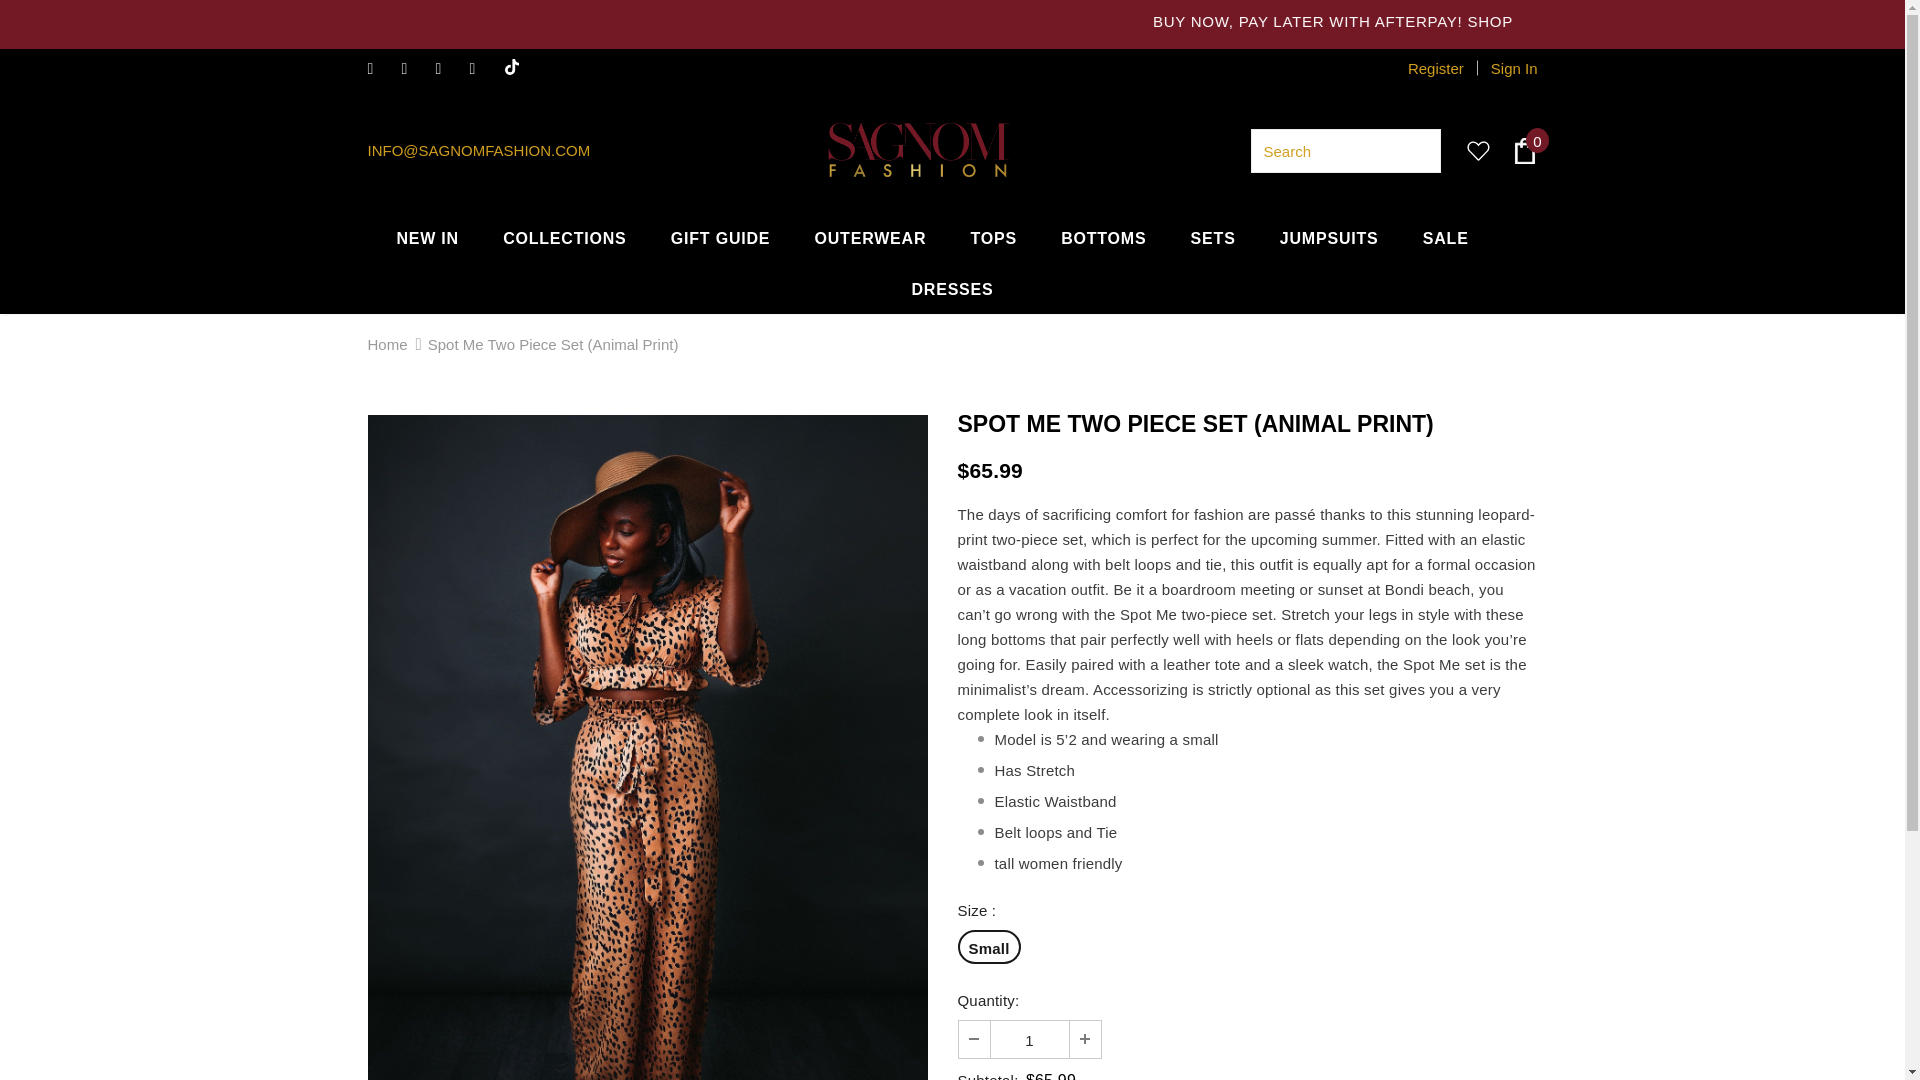 This screenshot has width=1920, height=1080. Describe the element at coordinates (448, 70) in the screenshot. I see `Pinterest` at that location.